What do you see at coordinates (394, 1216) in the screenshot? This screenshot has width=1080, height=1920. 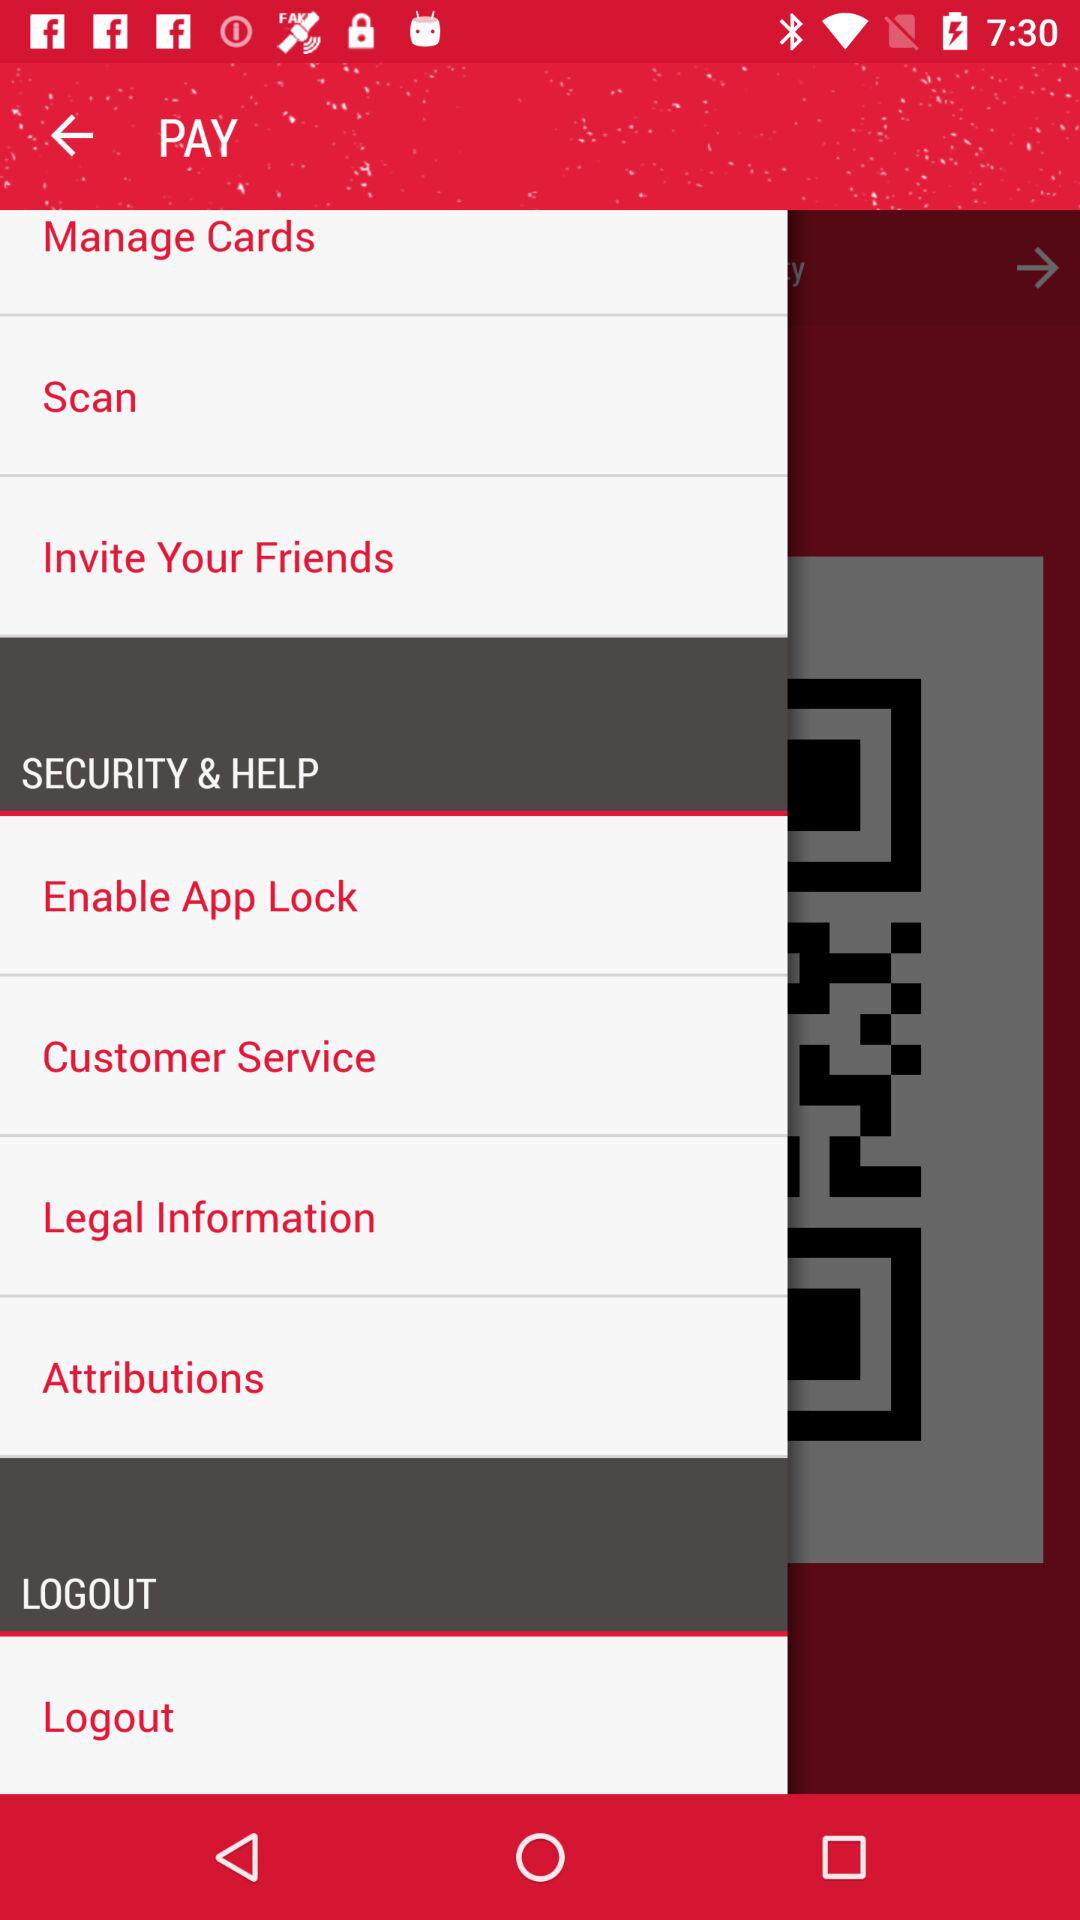 I see `scroll until legal information icon` at bounding box center [394, 1216].